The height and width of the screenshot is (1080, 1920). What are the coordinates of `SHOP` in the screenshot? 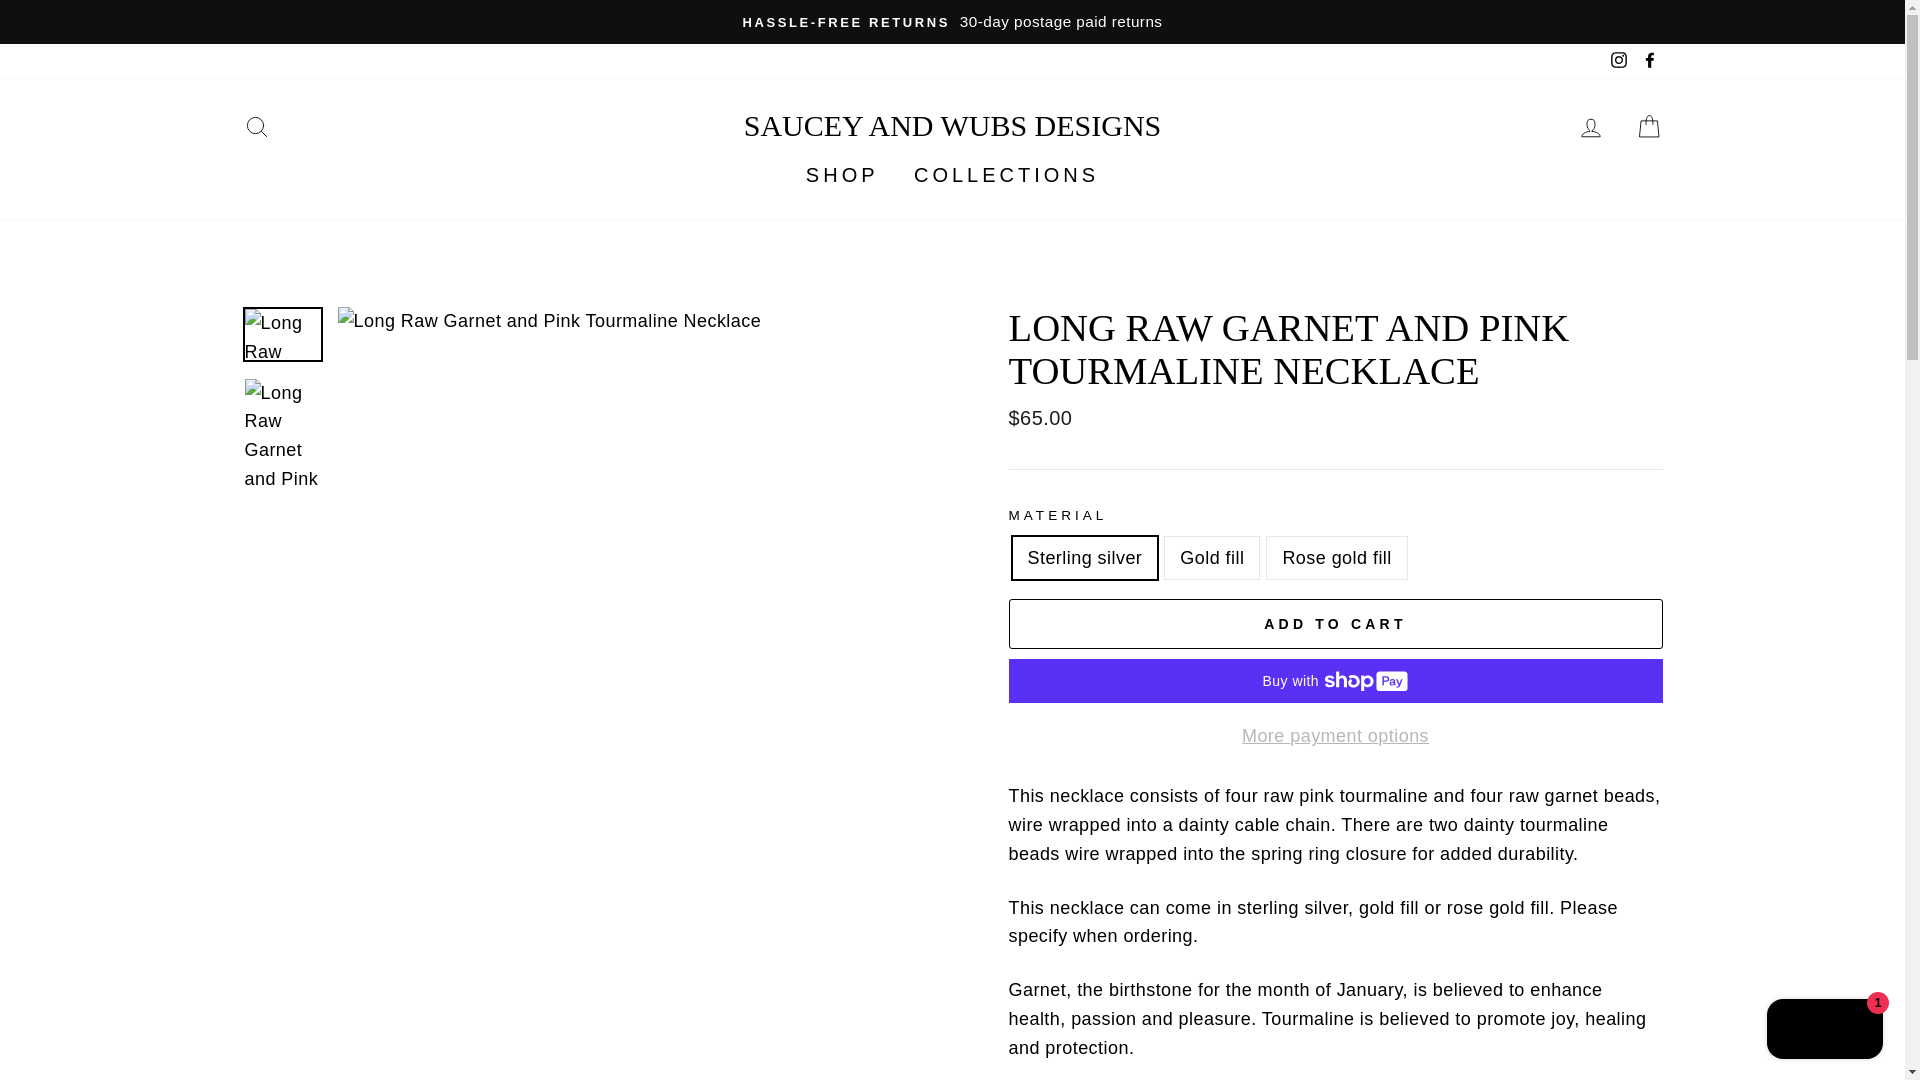 It's located at (842, 175).